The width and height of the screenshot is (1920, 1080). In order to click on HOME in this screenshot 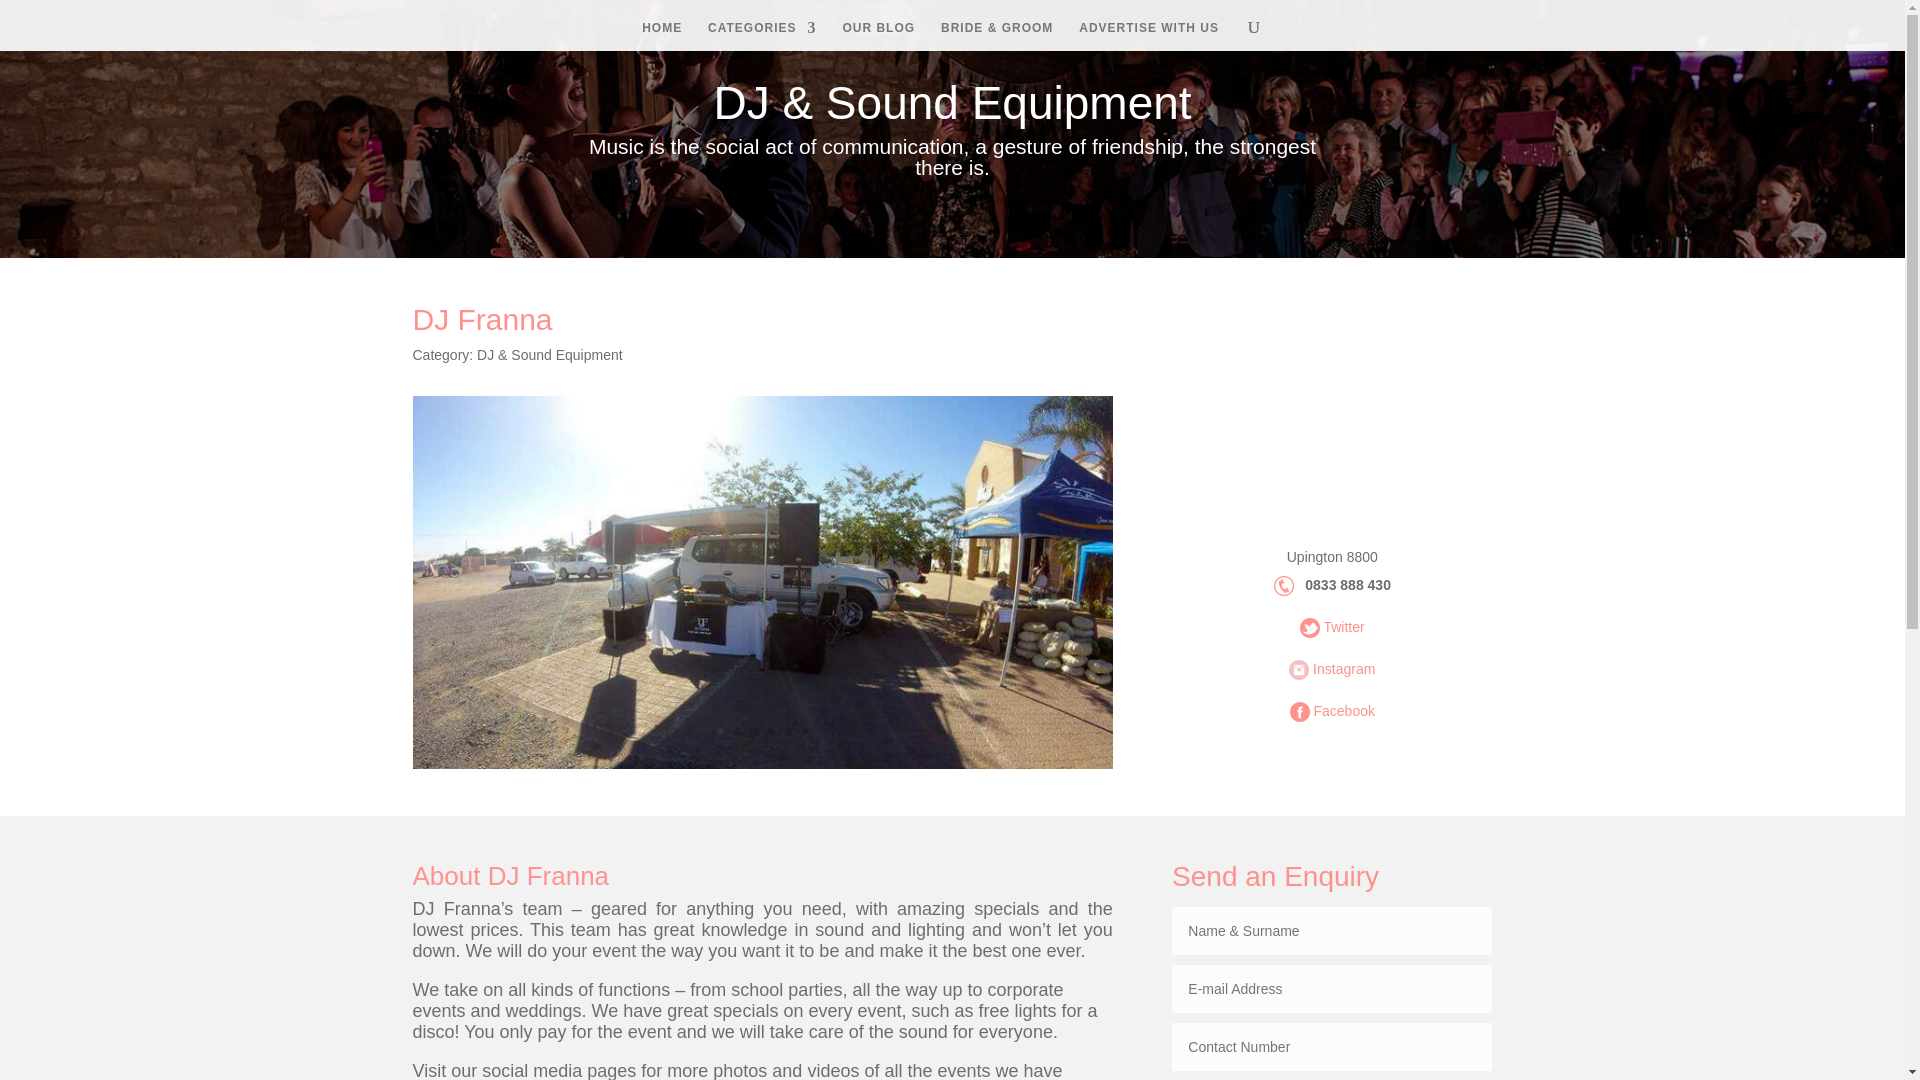, I will do `click(661, 35)`.